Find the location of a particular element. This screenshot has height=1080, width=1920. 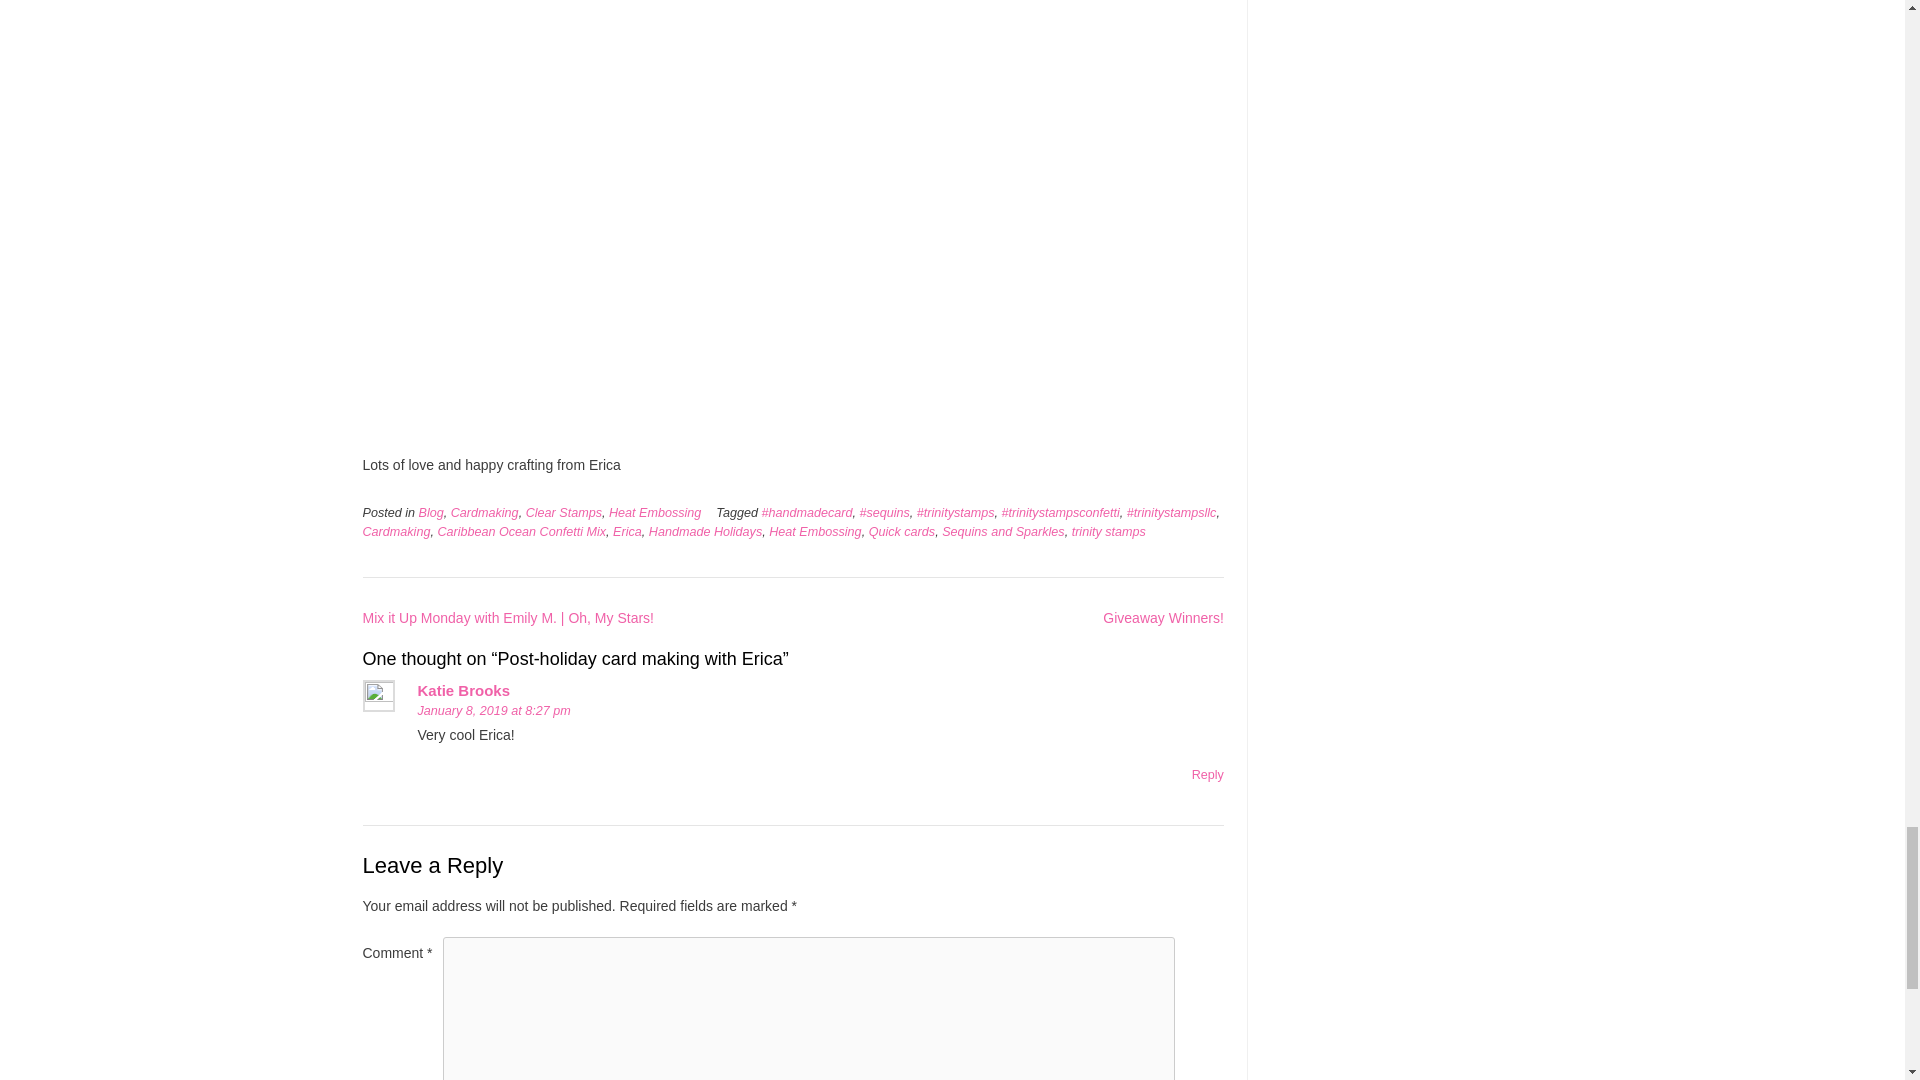

Heat Embossing is located at coordinates (814, 531).